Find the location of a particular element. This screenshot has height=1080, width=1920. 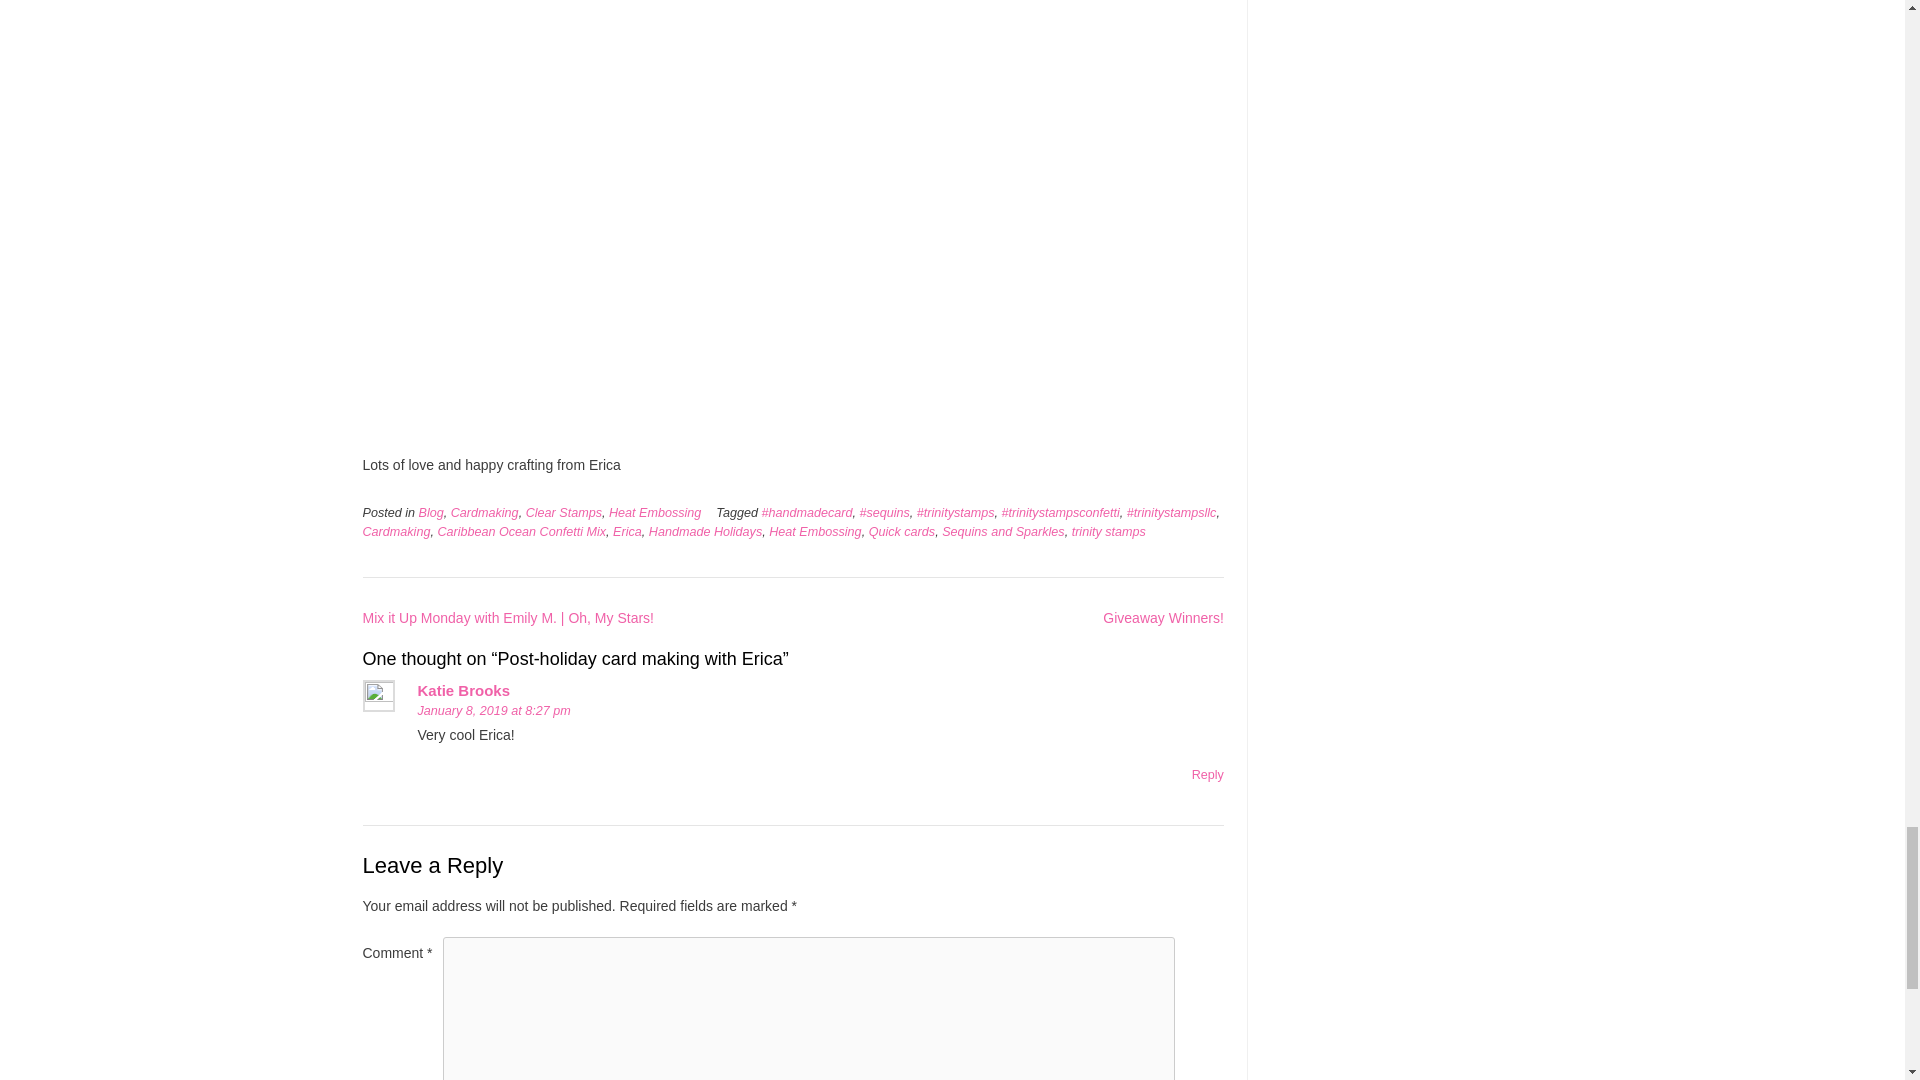

Heat Embossing is located at coordinates (814, 531).